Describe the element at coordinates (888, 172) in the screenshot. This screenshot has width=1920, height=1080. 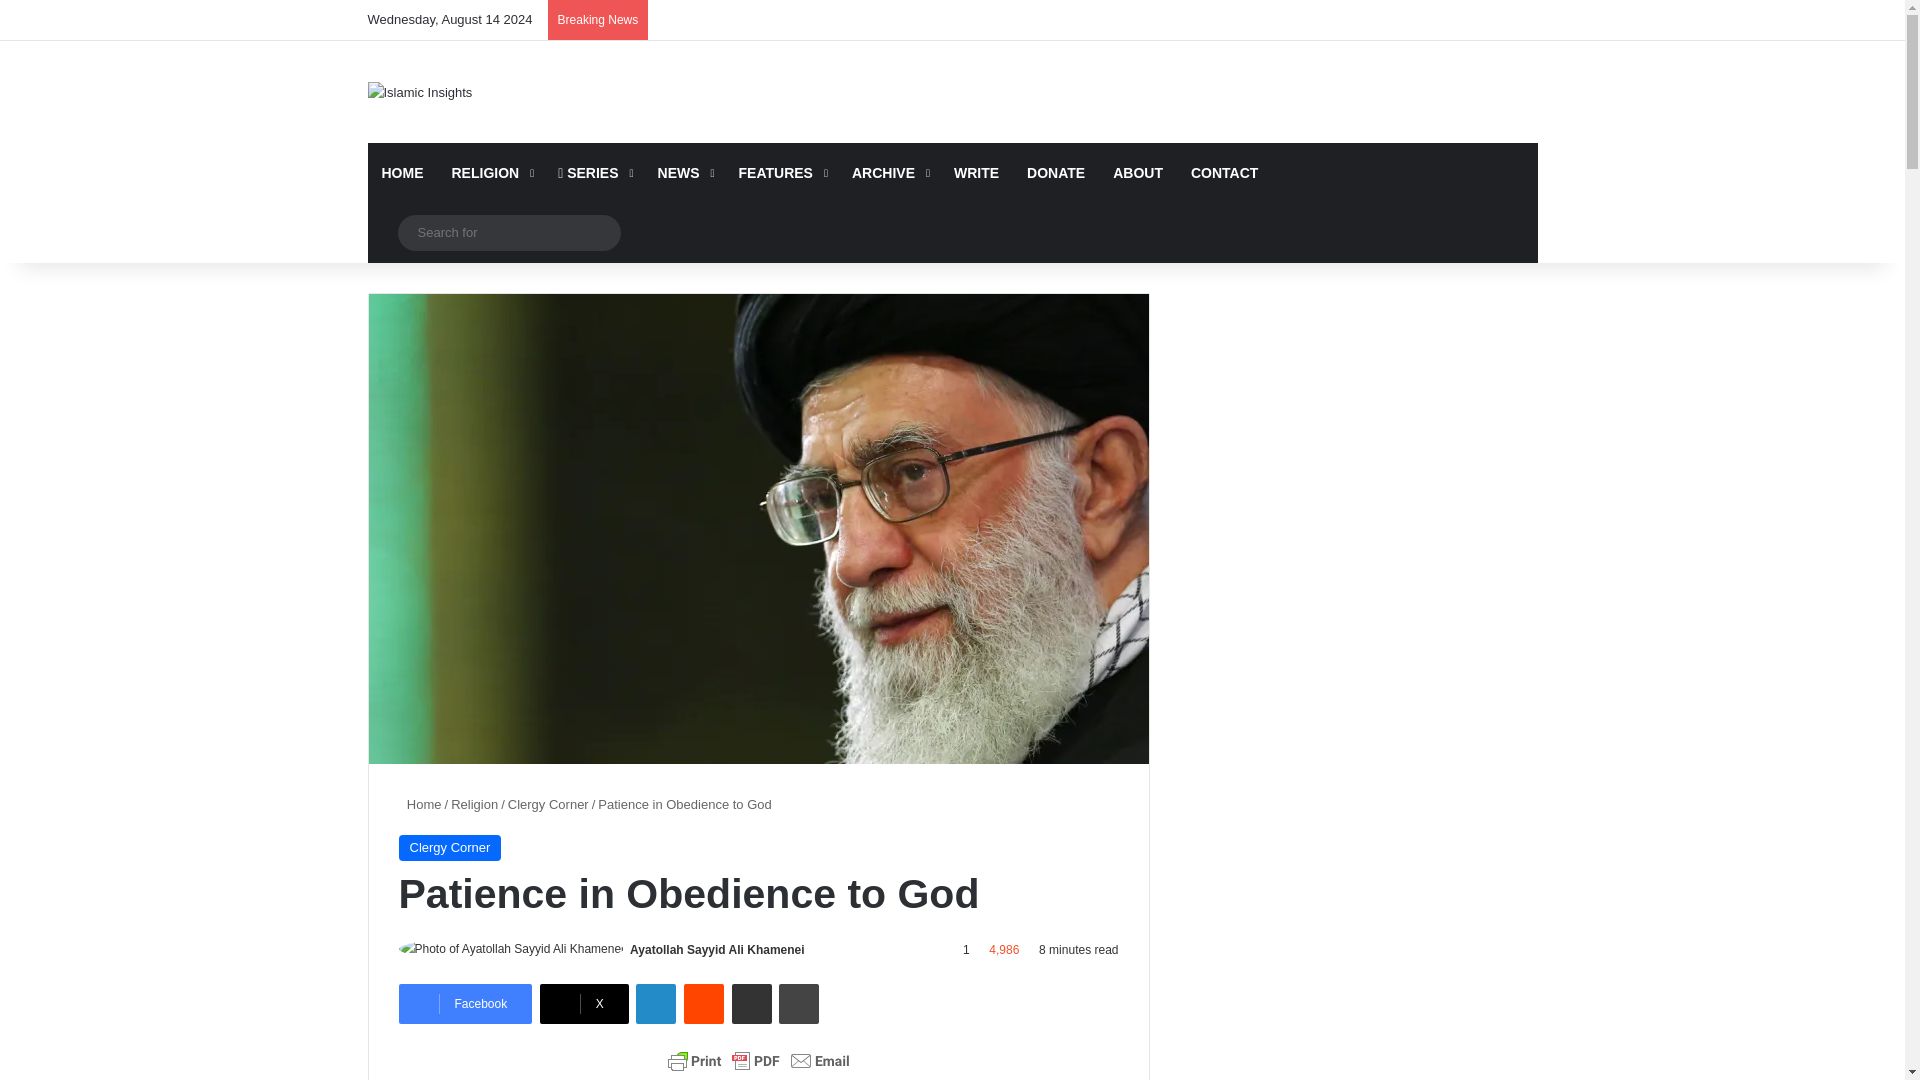
I see `ARCHIVE` at that location.